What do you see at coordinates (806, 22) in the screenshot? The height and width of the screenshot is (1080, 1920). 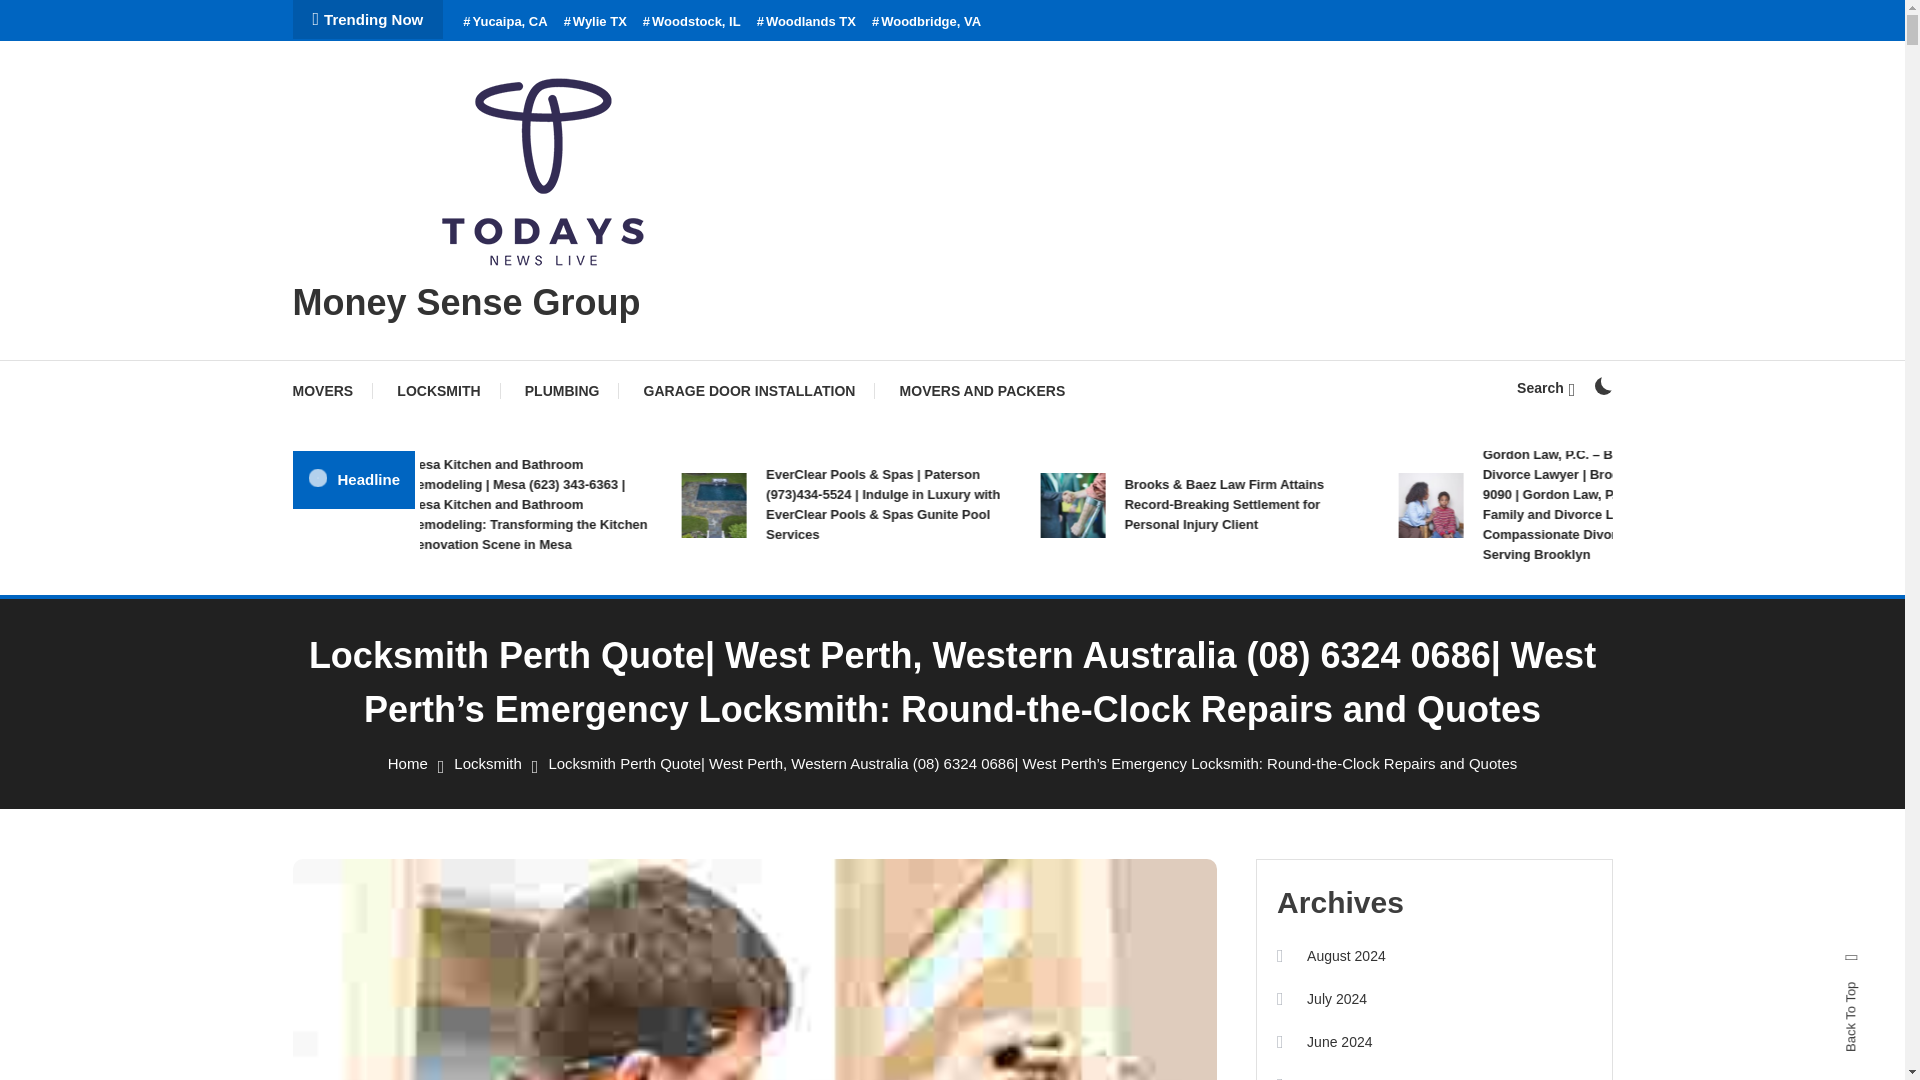 I see `Woodlands TX` at bounding box center [806, 22].